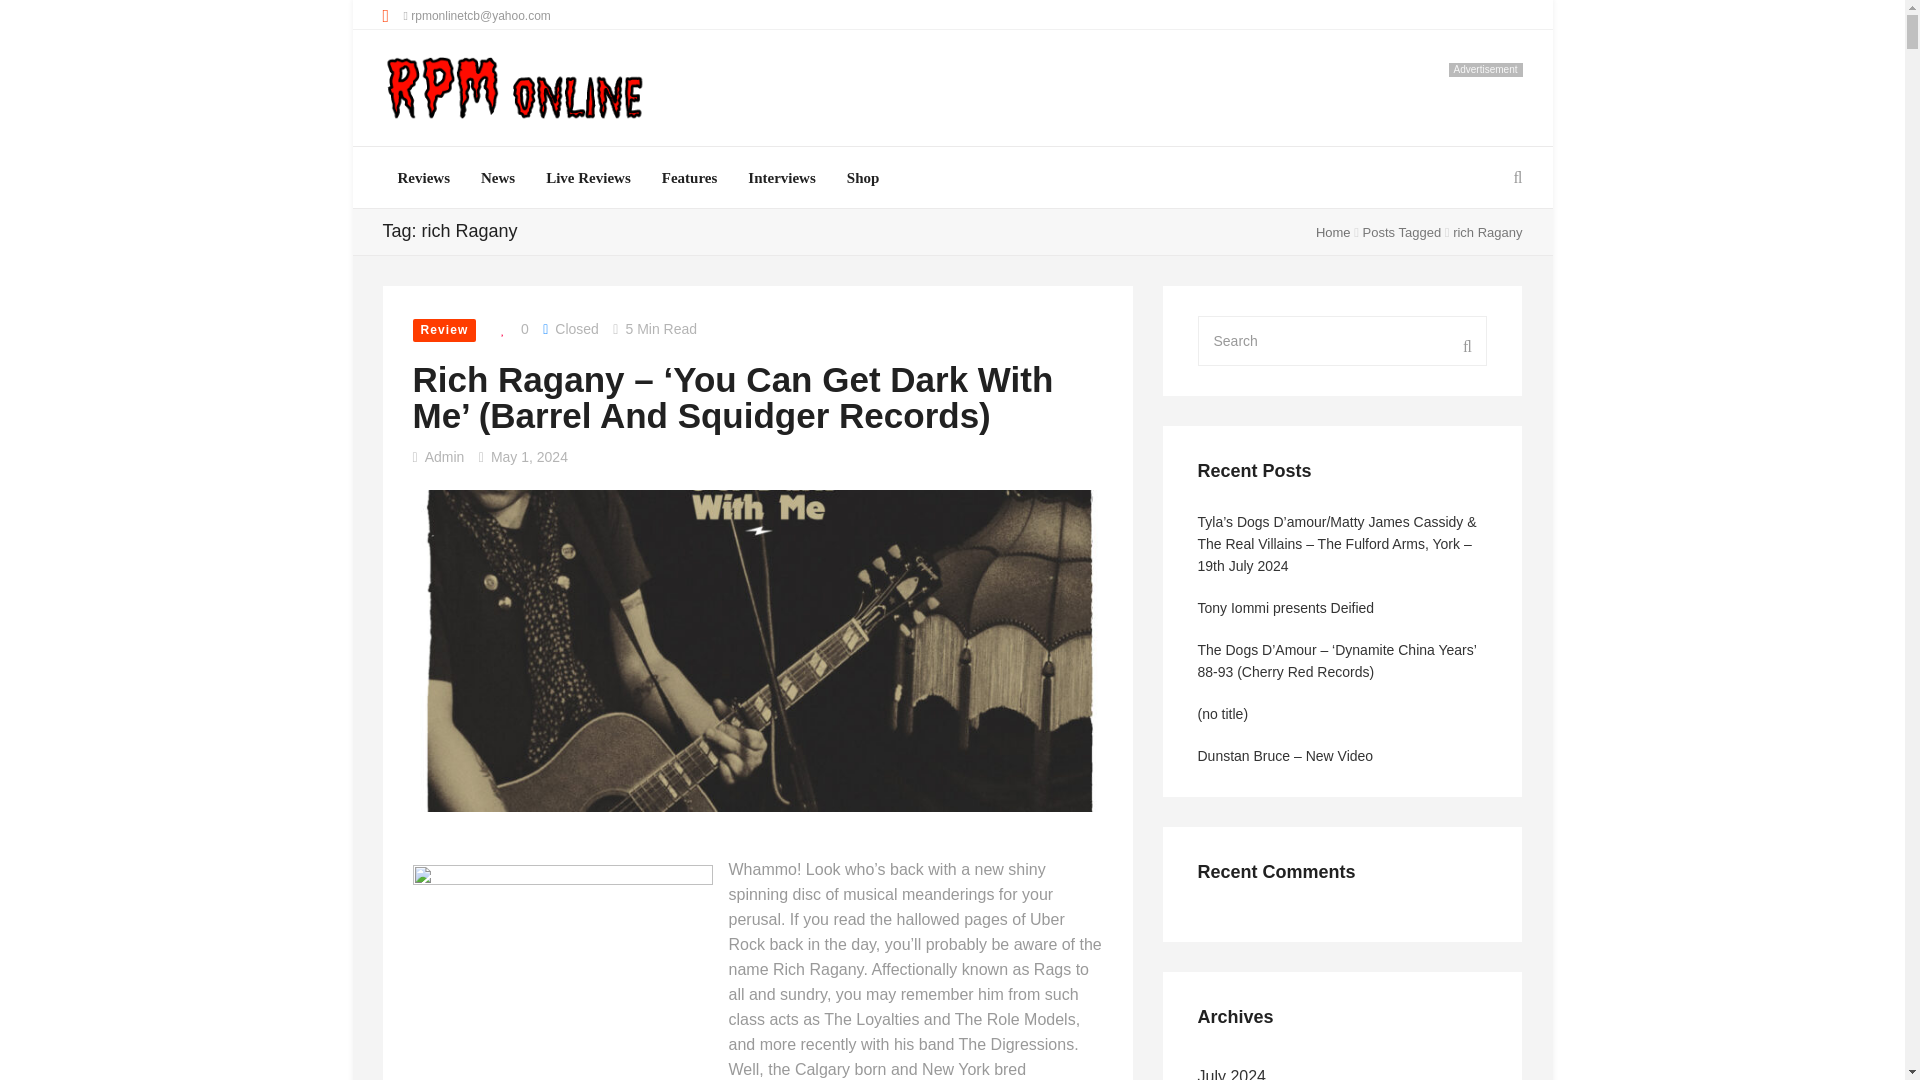 Image resolution: width=1920 pixels, height=1080 pixels. Describe the element at coordinates (514, 90) in the screenshot. I see `RPM Online` at that location.